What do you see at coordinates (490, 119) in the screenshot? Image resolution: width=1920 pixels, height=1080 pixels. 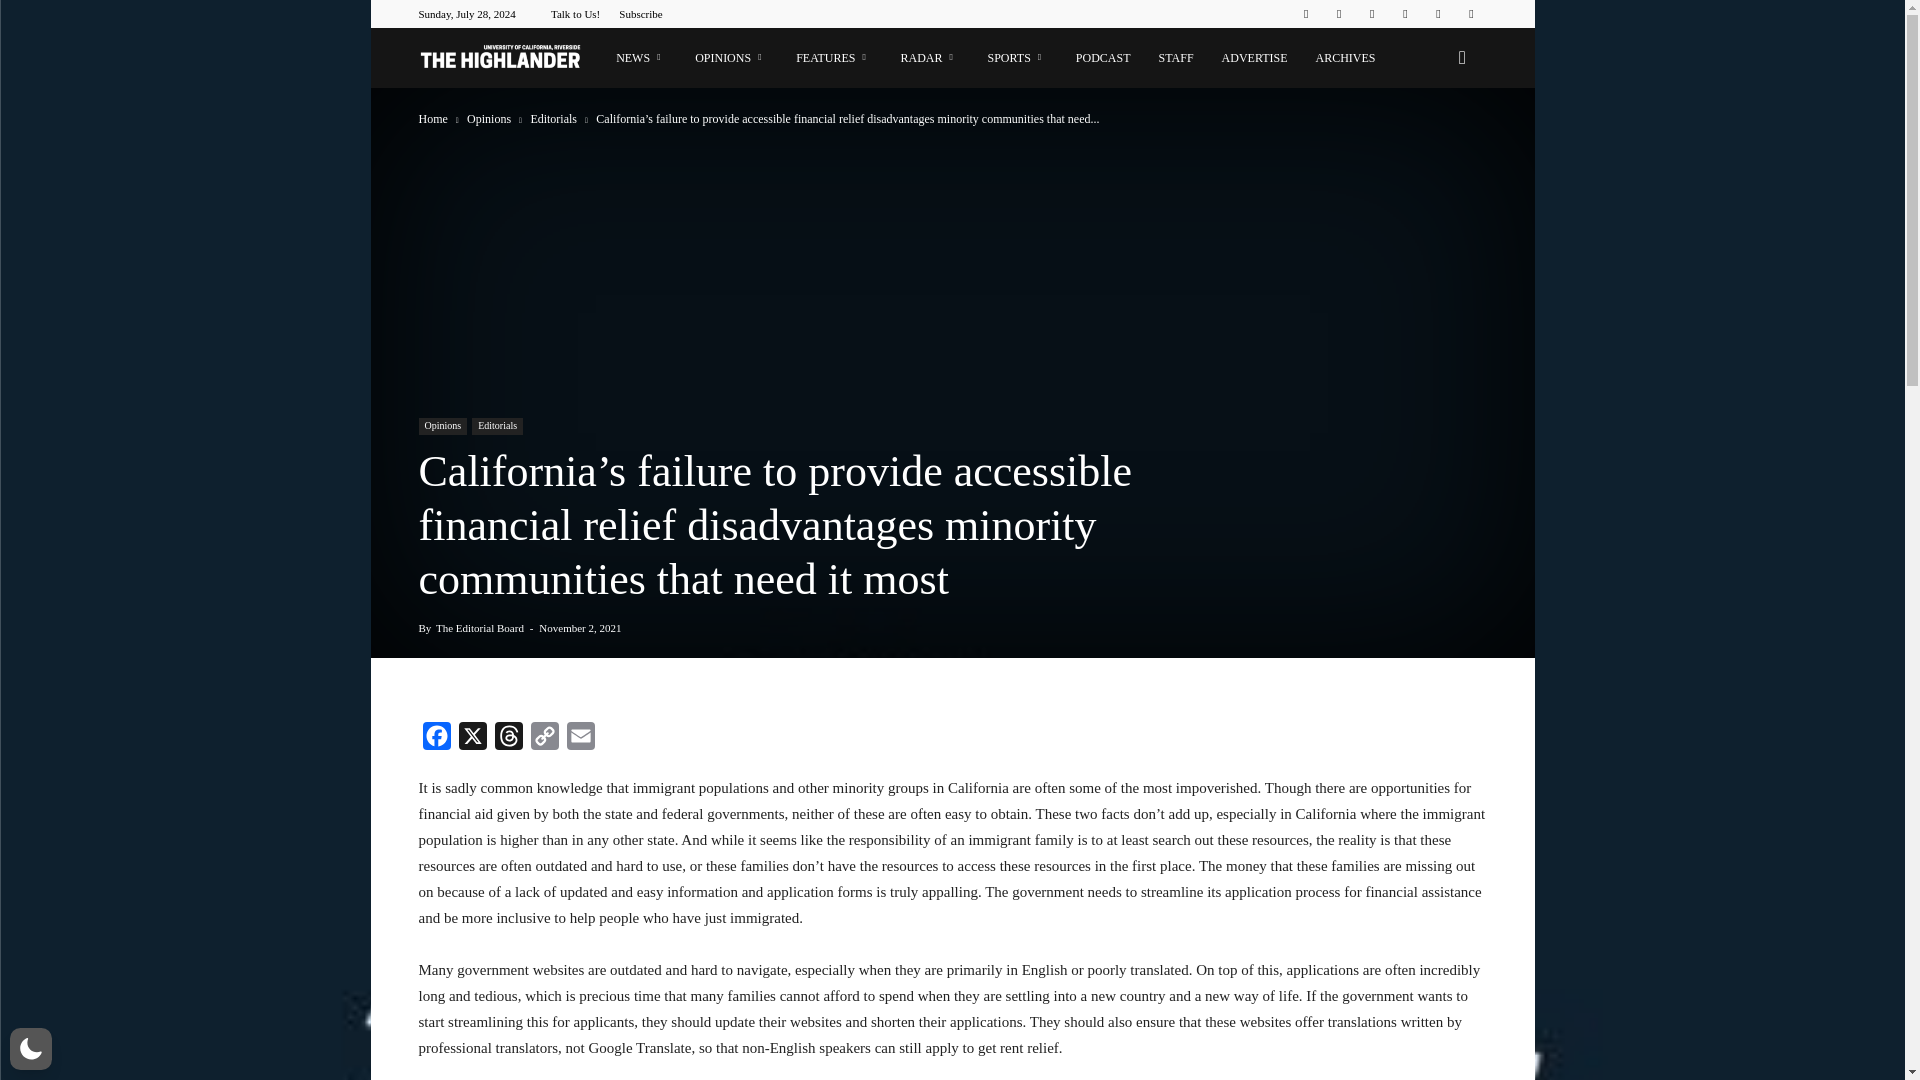 I see `View all posts in Opinions` at bounding box center [490, 119].